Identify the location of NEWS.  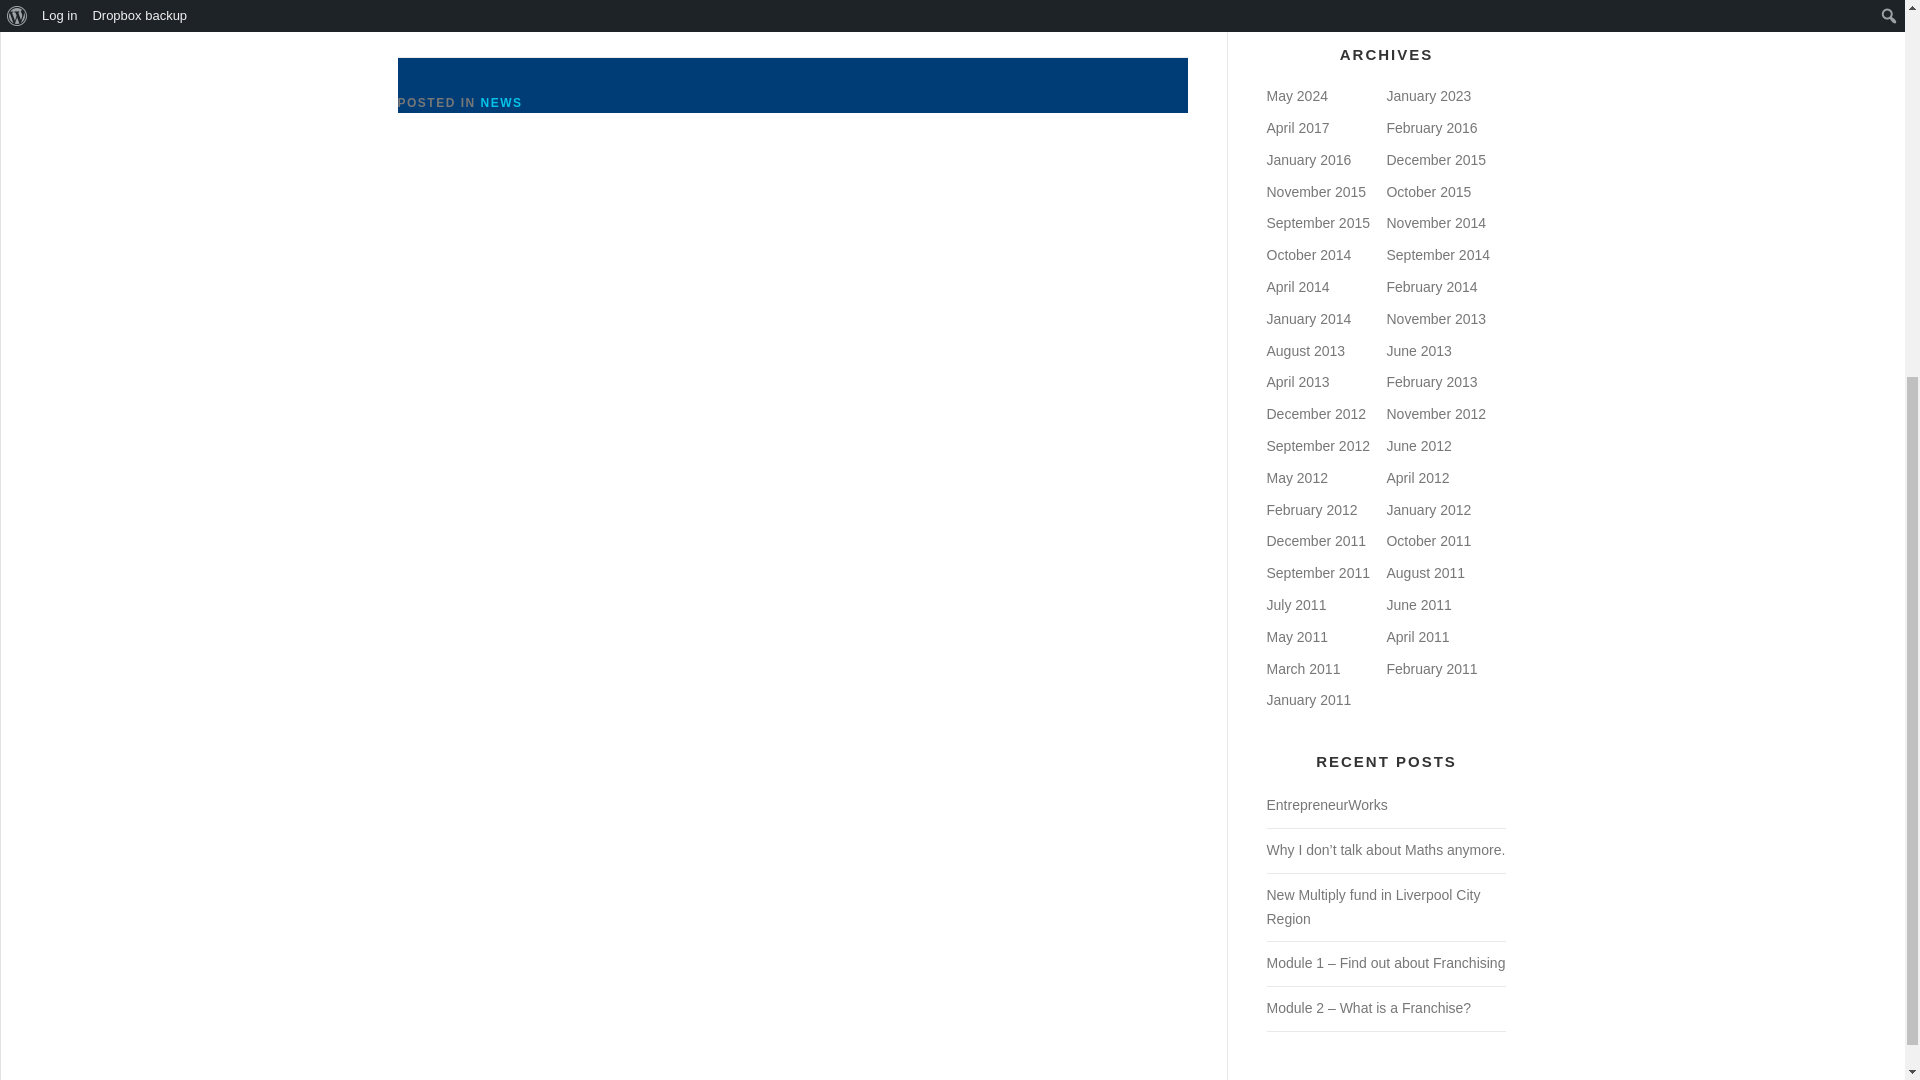
(502, 103).